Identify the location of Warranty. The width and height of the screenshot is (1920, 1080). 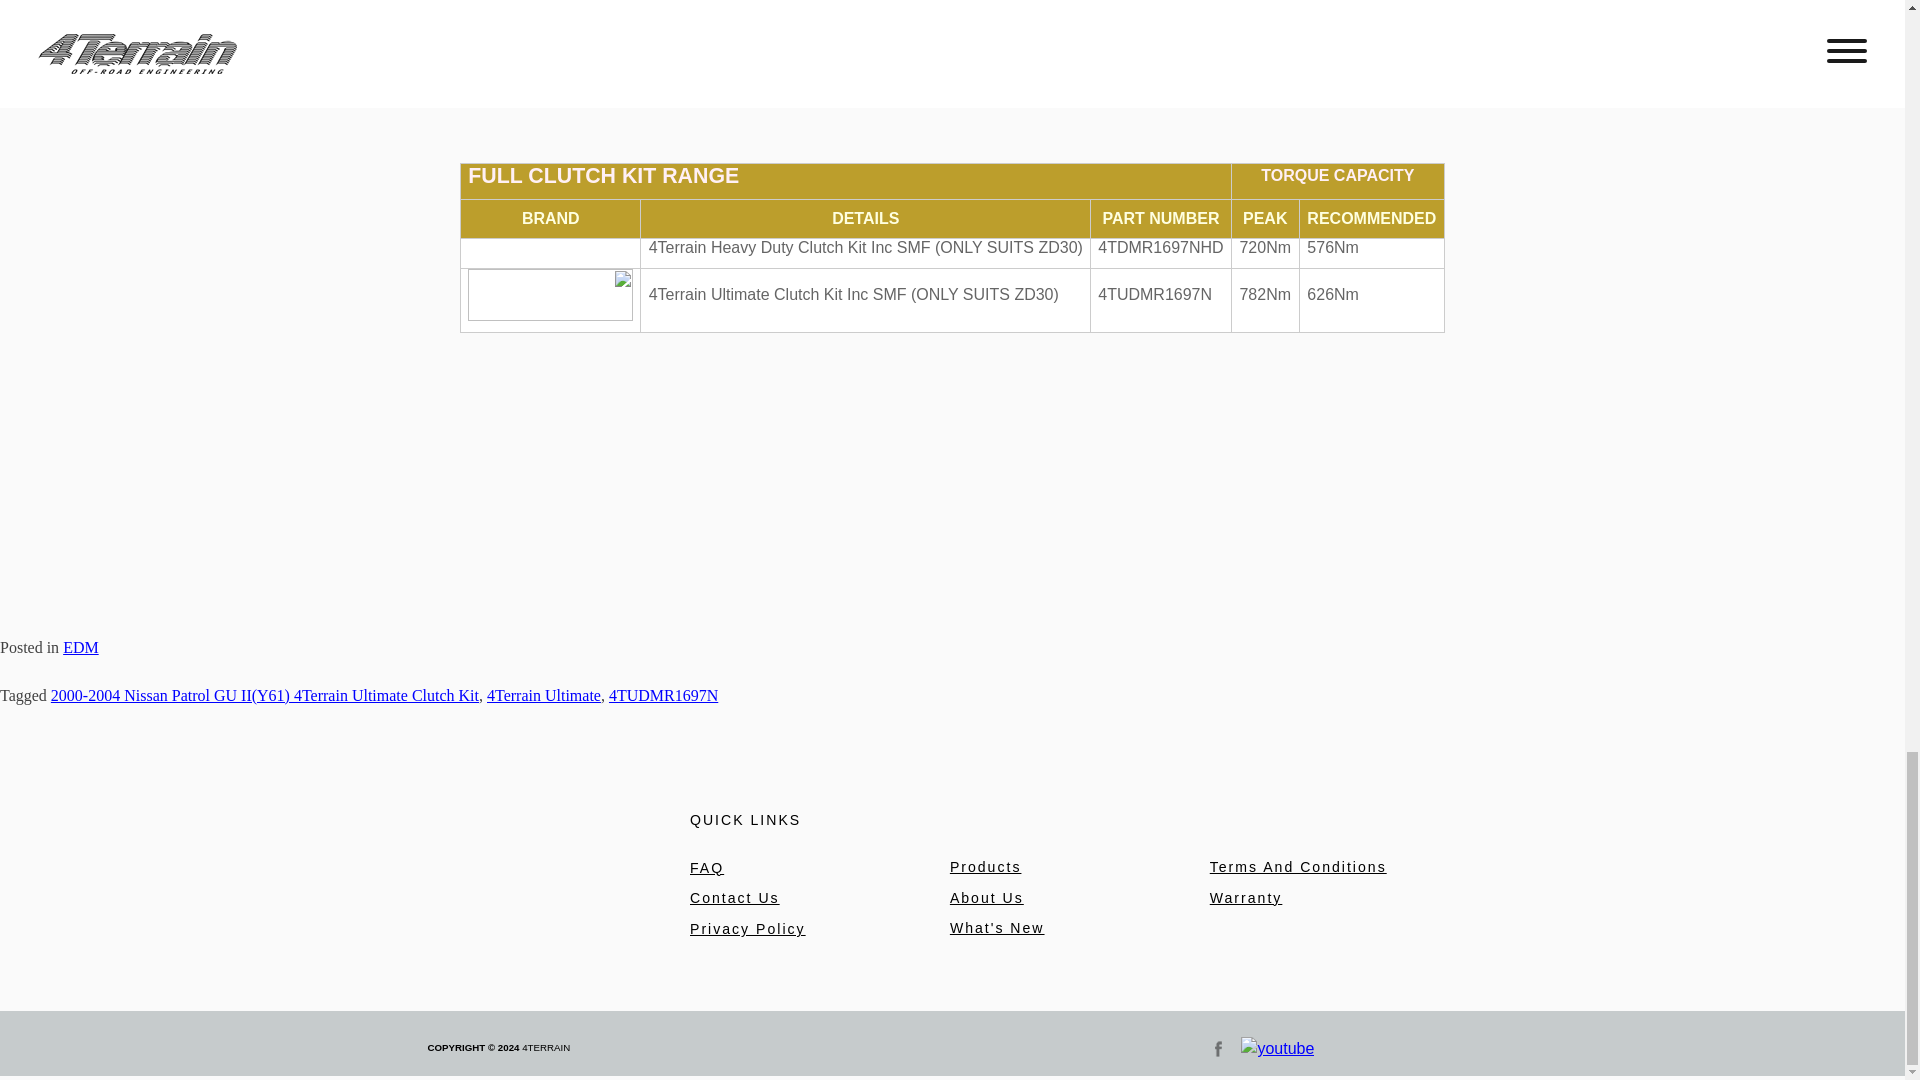
(1246, 898).